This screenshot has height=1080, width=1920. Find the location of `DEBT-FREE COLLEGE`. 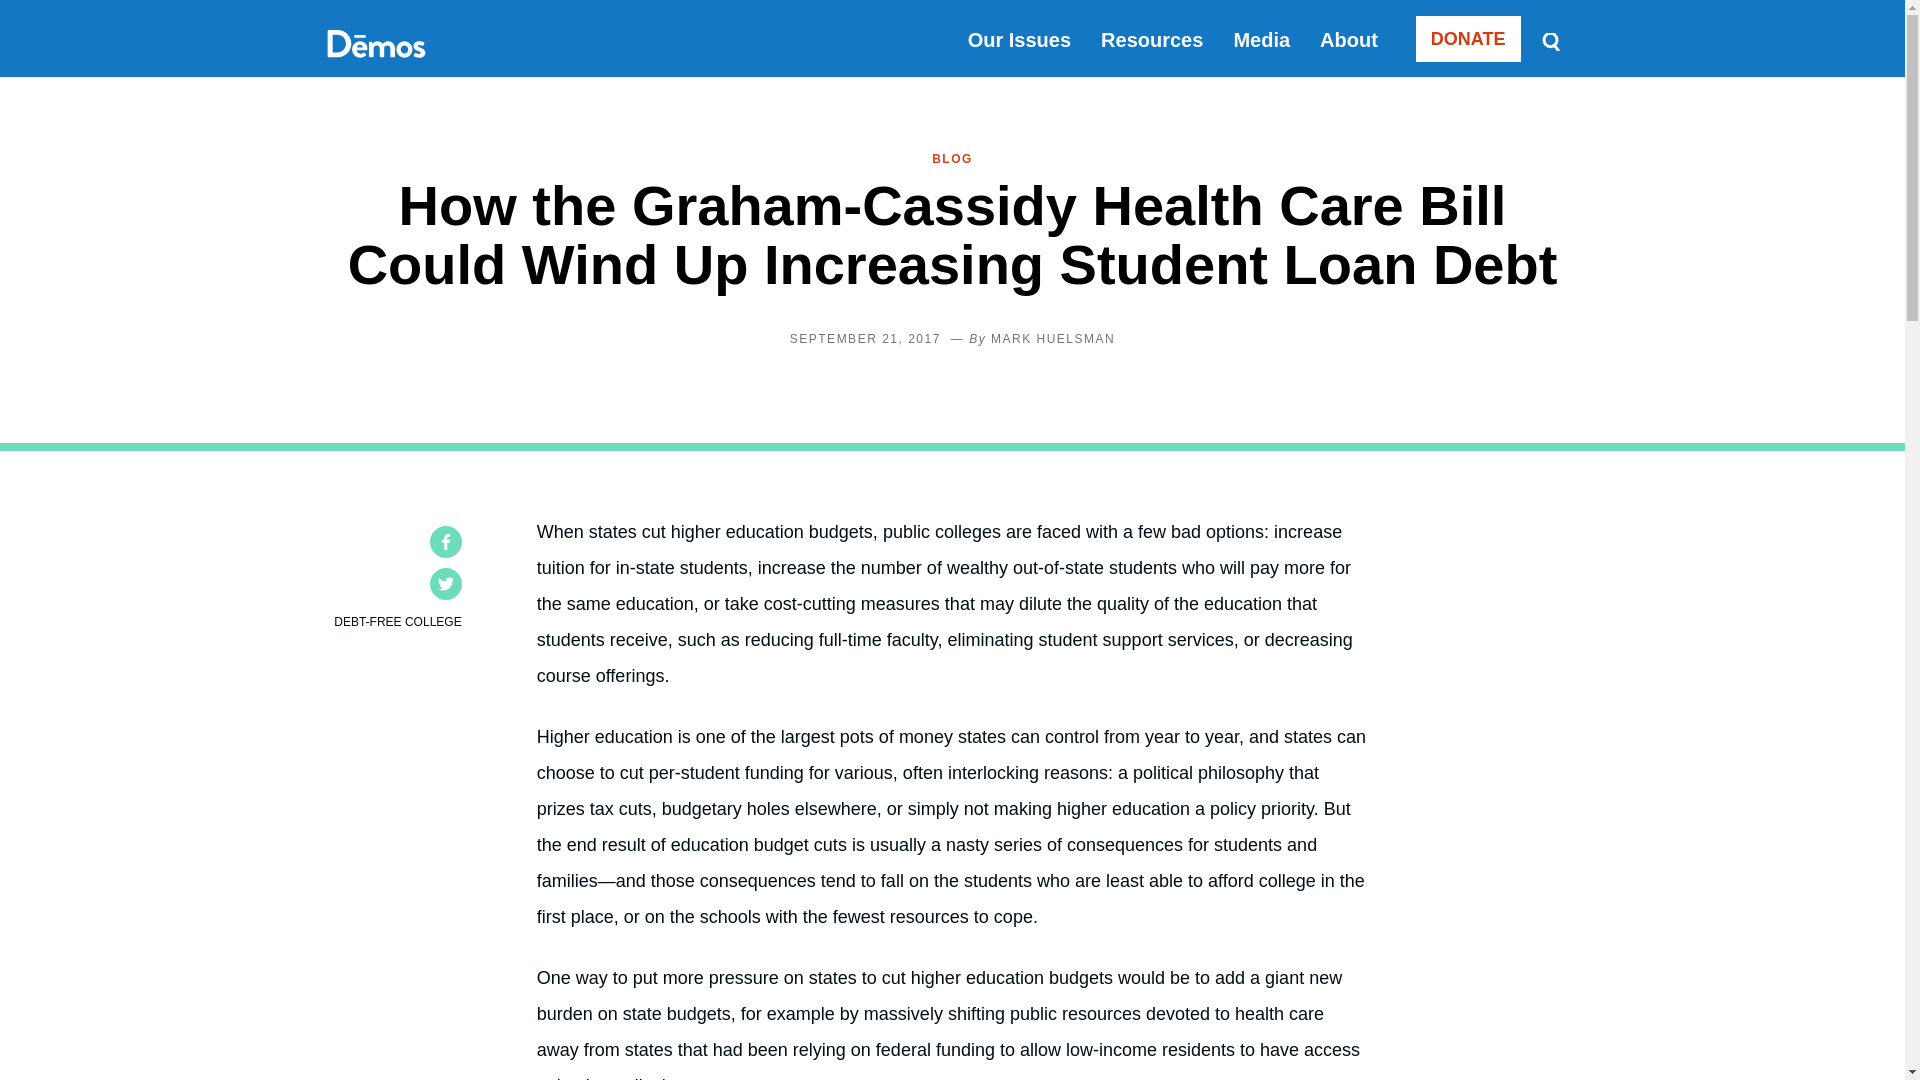

DEBT-FREE COLLEGE is located at coordinates (397, 621).